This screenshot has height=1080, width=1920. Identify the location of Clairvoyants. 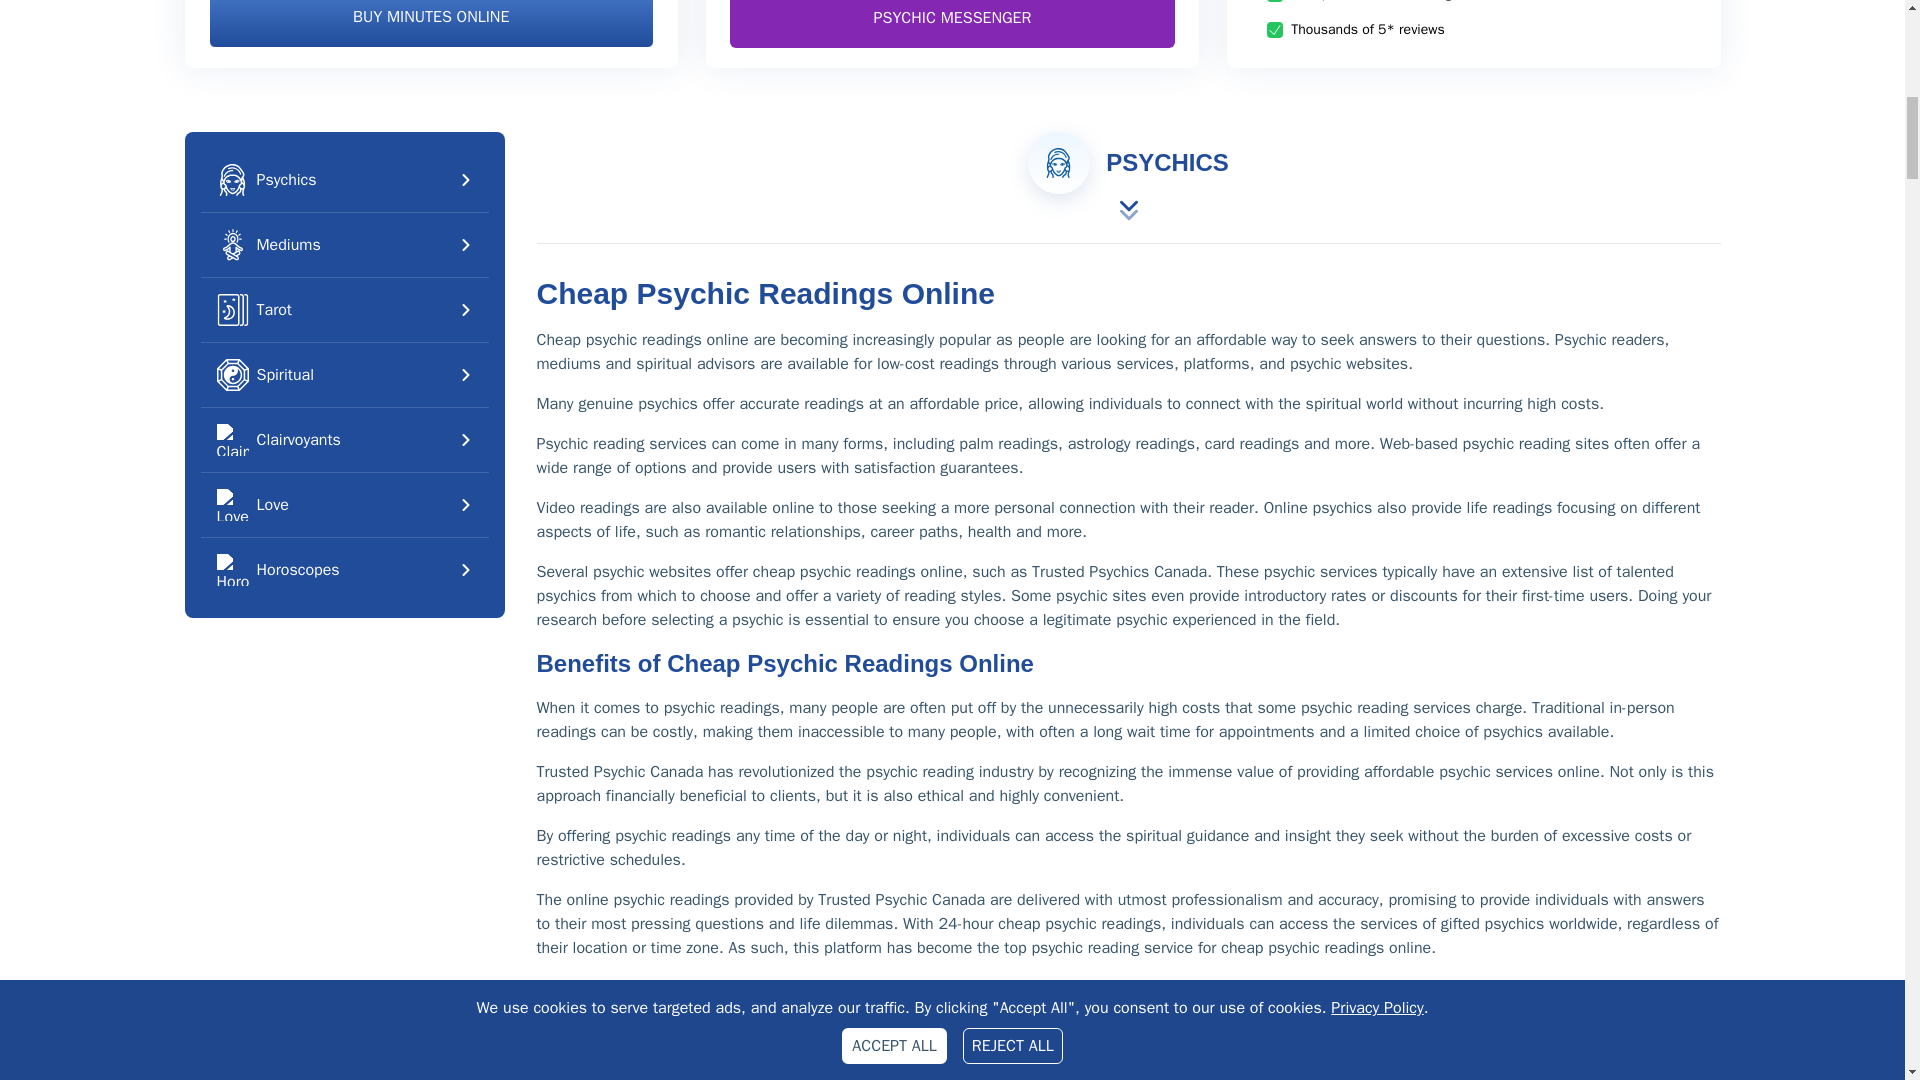
(343, 440).